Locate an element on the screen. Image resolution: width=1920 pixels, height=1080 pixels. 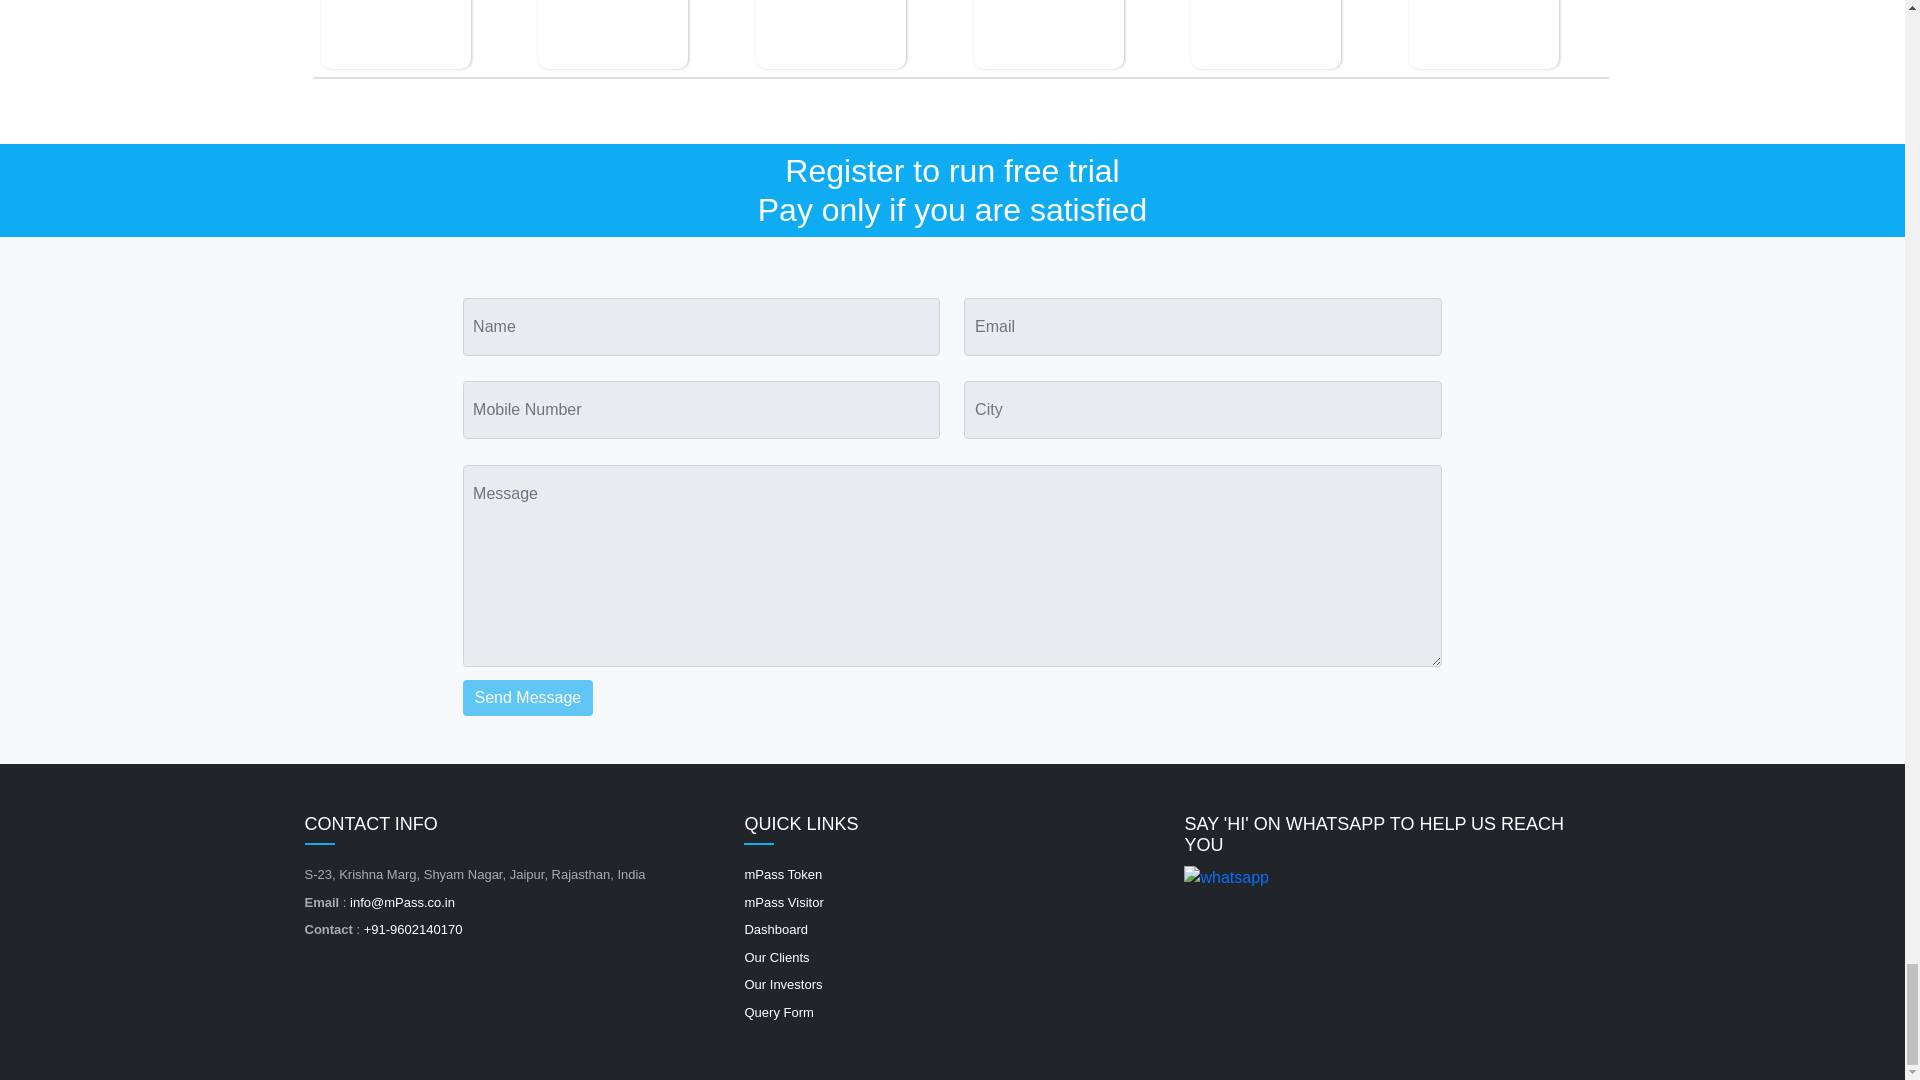
mPass Token is located at coordinates (782, 874).